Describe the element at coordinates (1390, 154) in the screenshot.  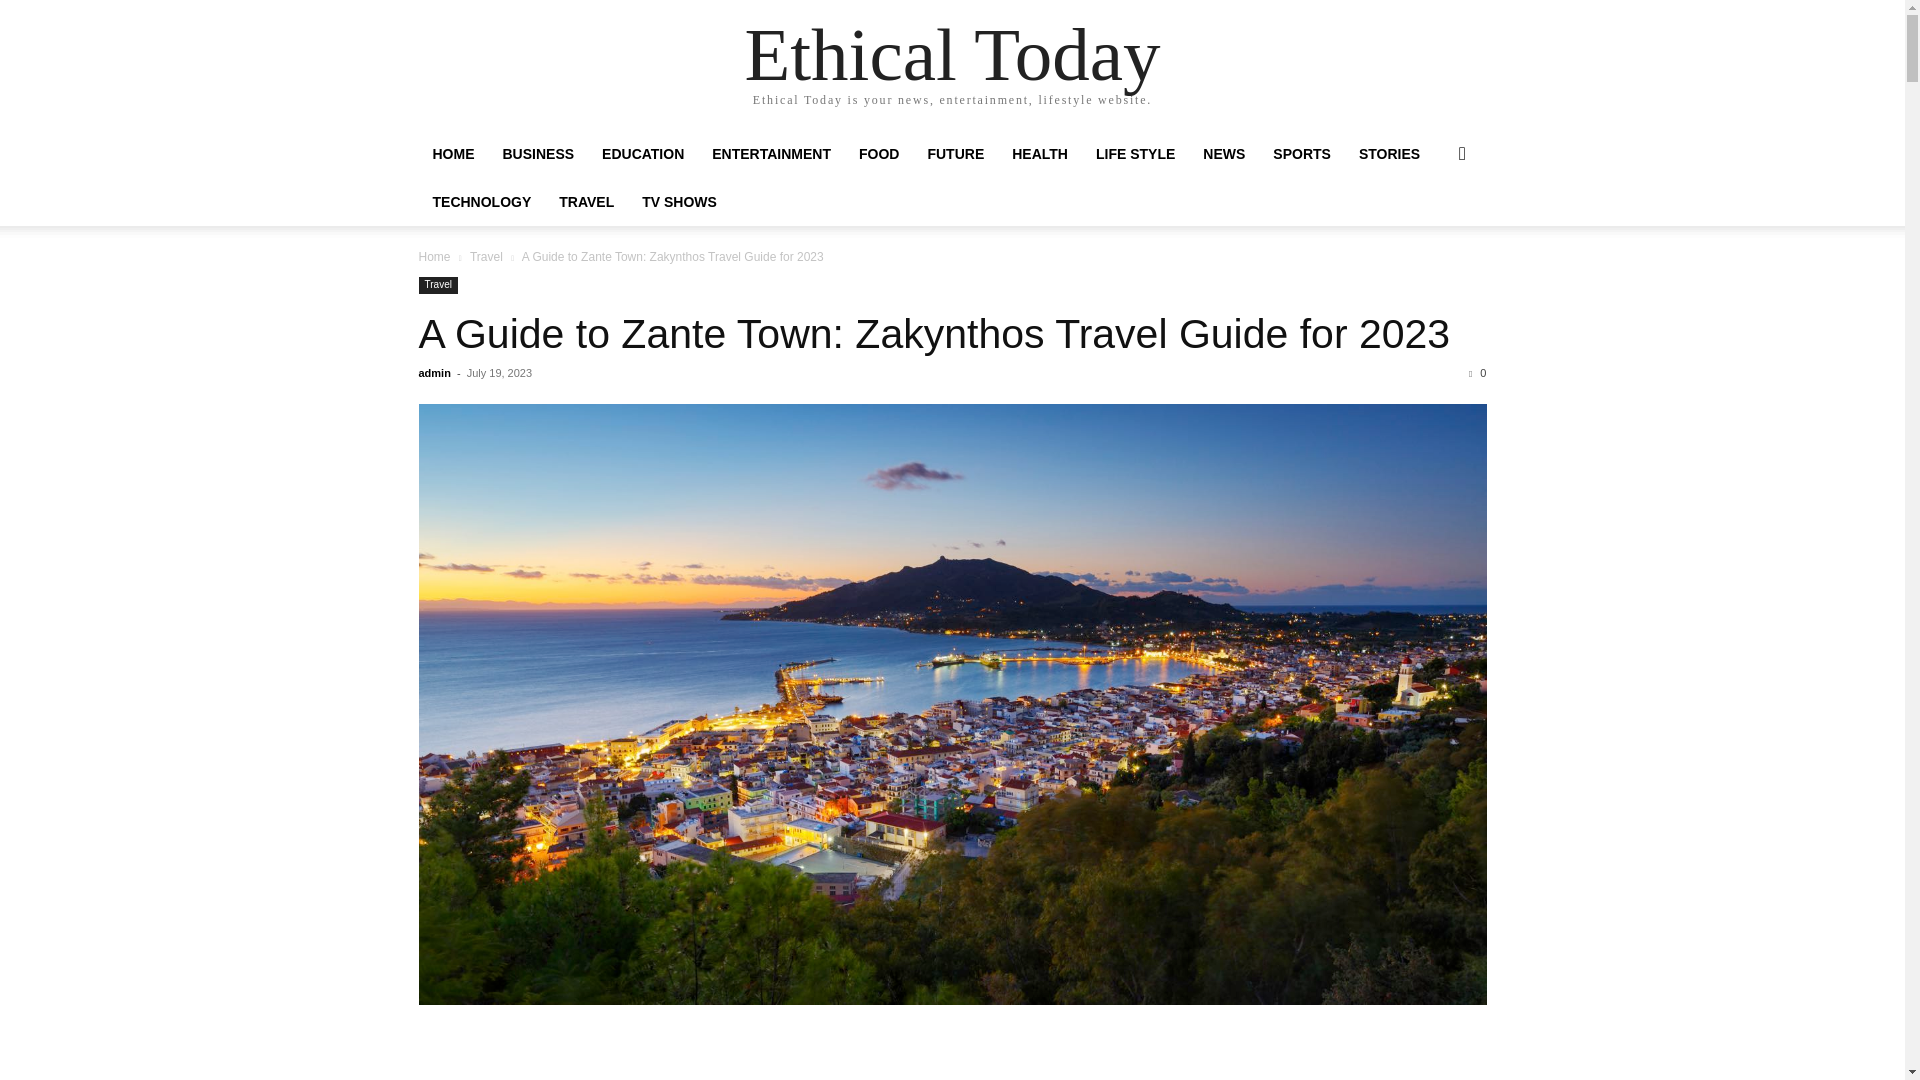
I see `STORIES` at that location.